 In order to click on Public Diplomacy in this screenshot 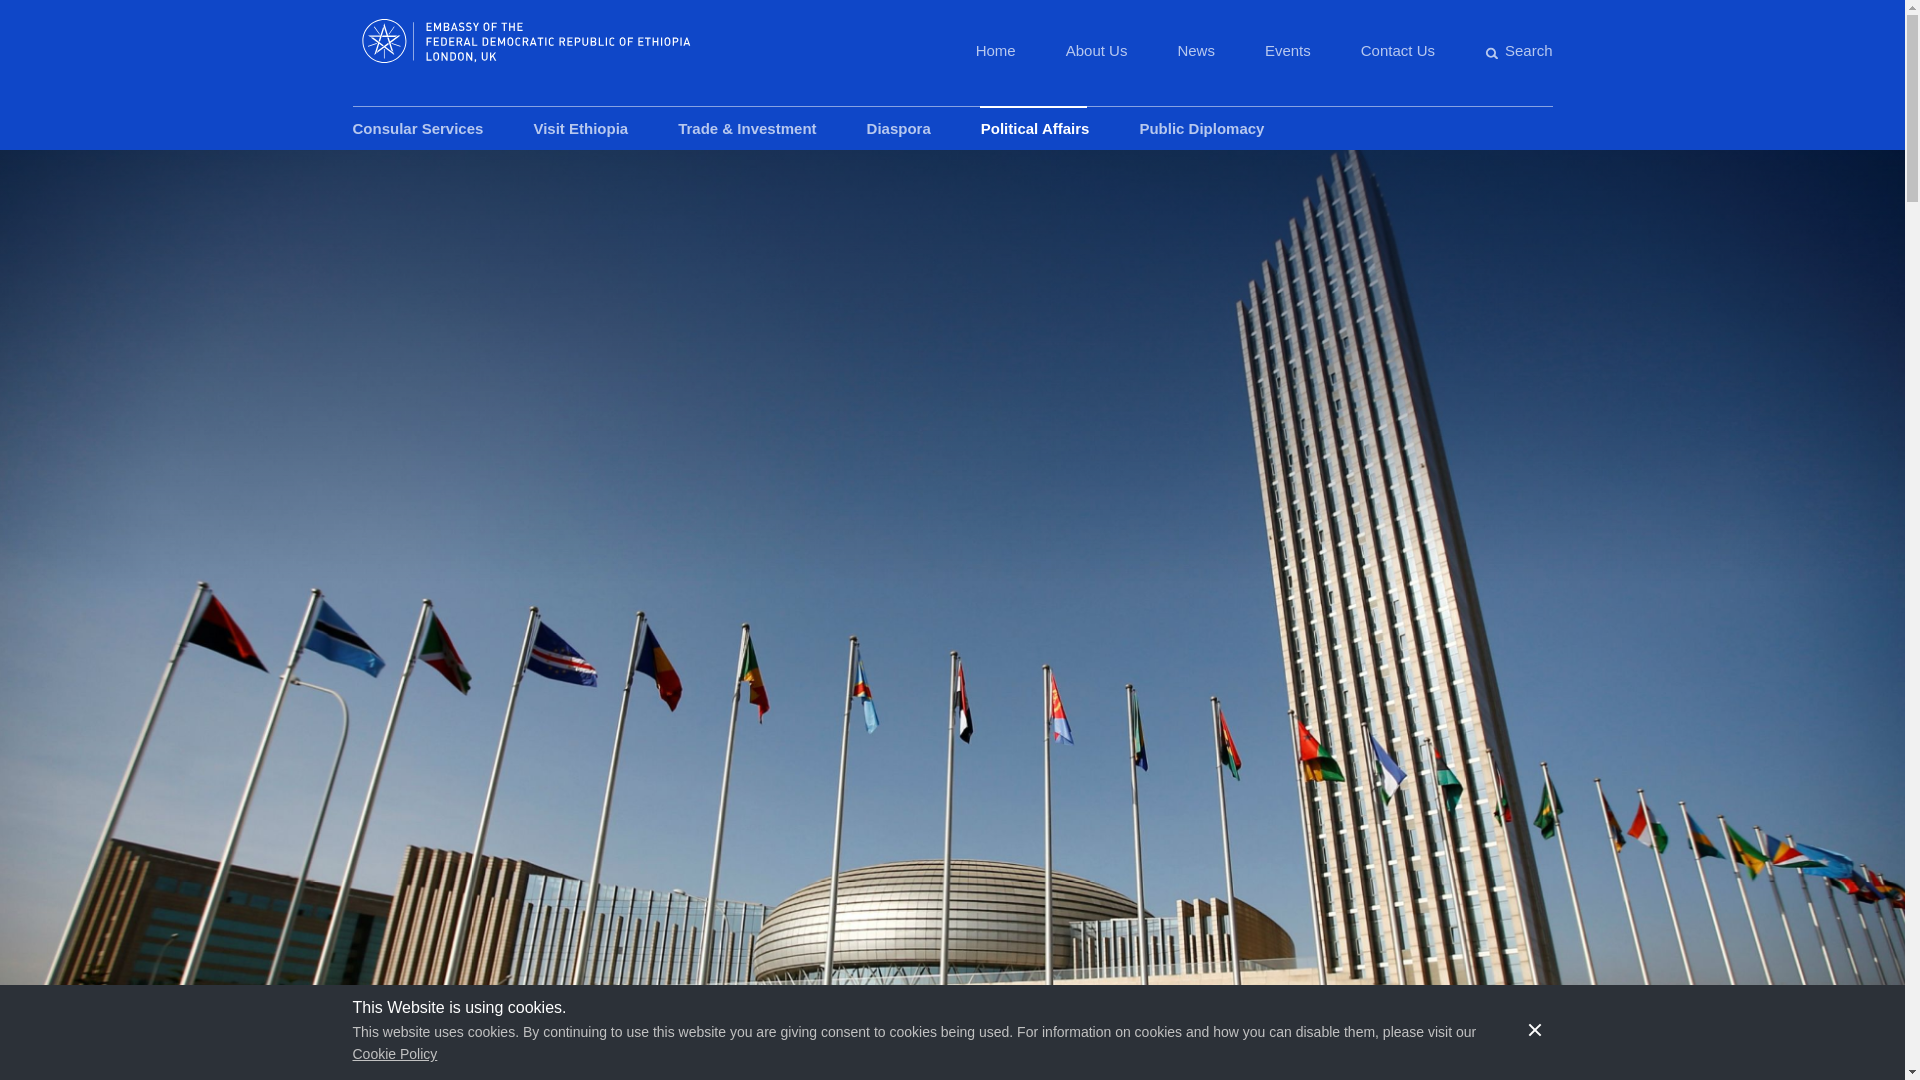, I will do `click(1200, 134)`.